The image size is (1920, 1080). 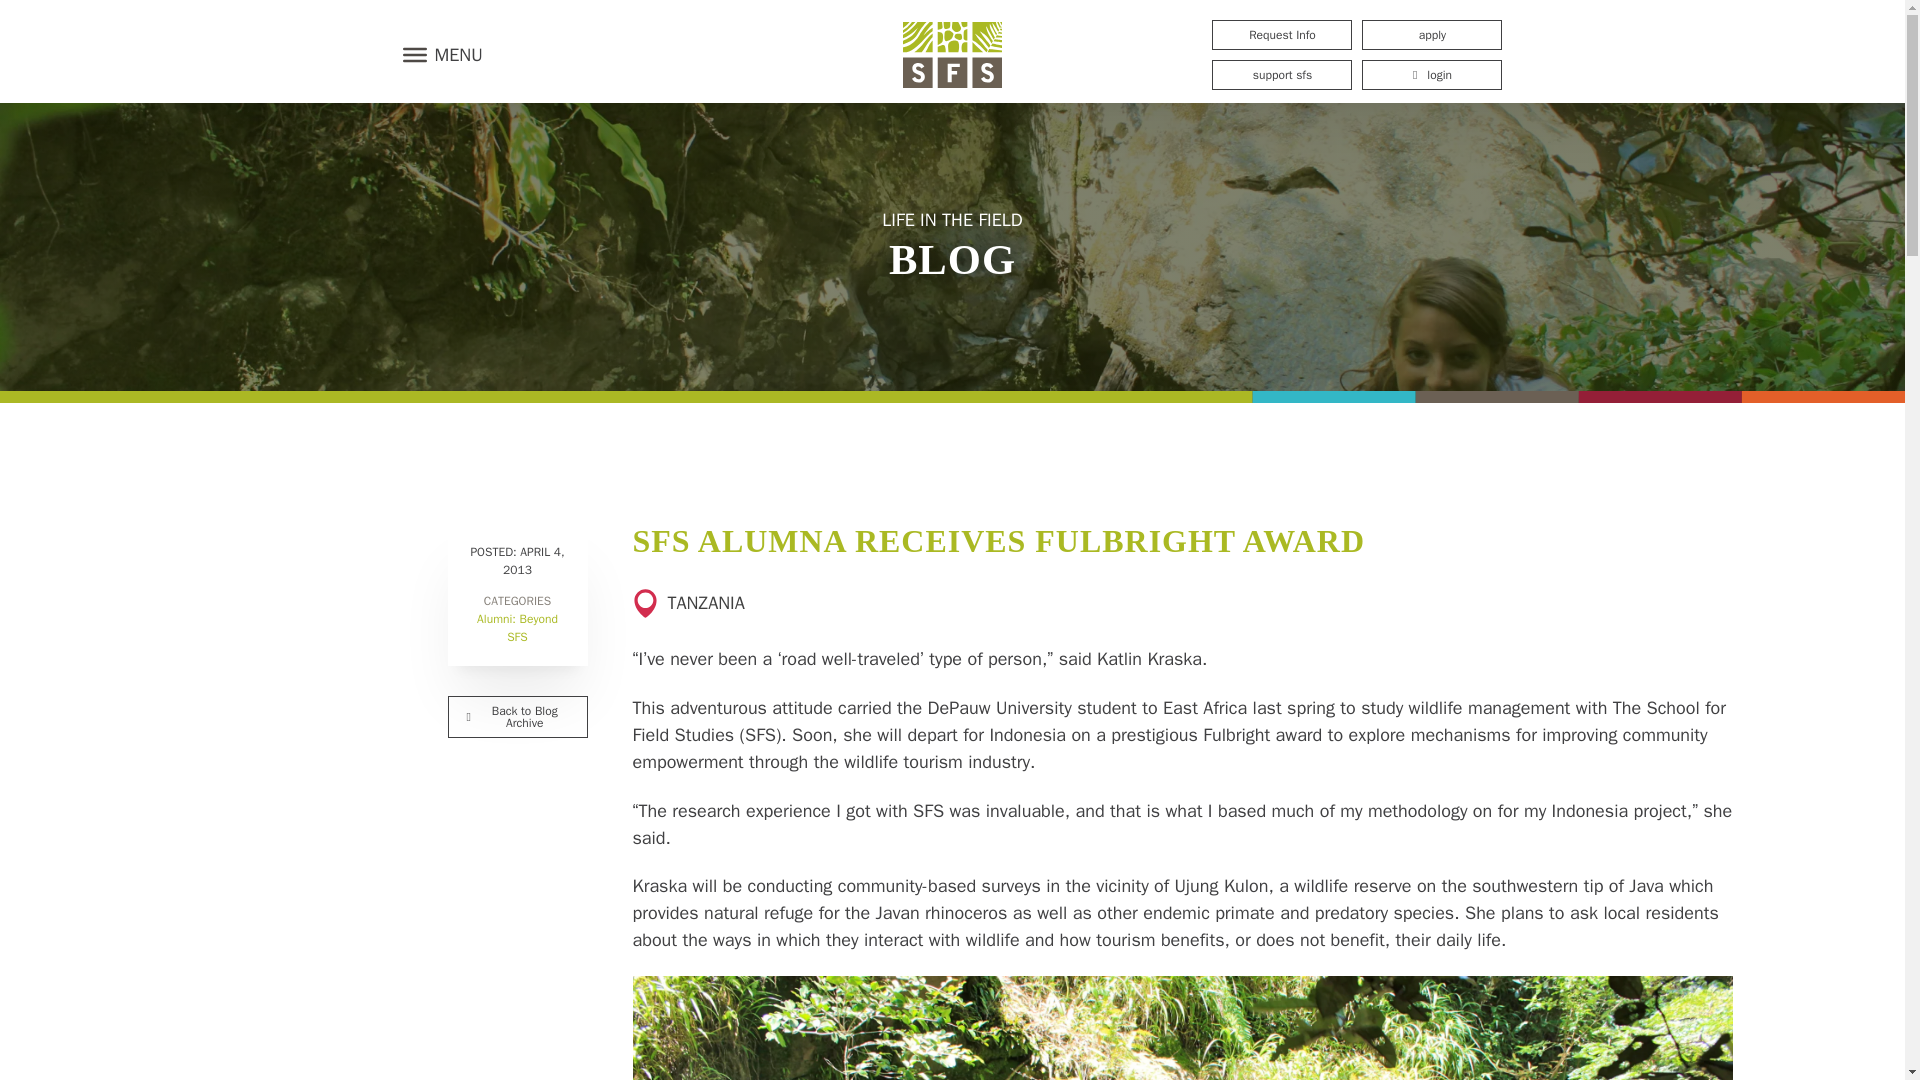 I want to click on login, so click(x=1431, y=74).